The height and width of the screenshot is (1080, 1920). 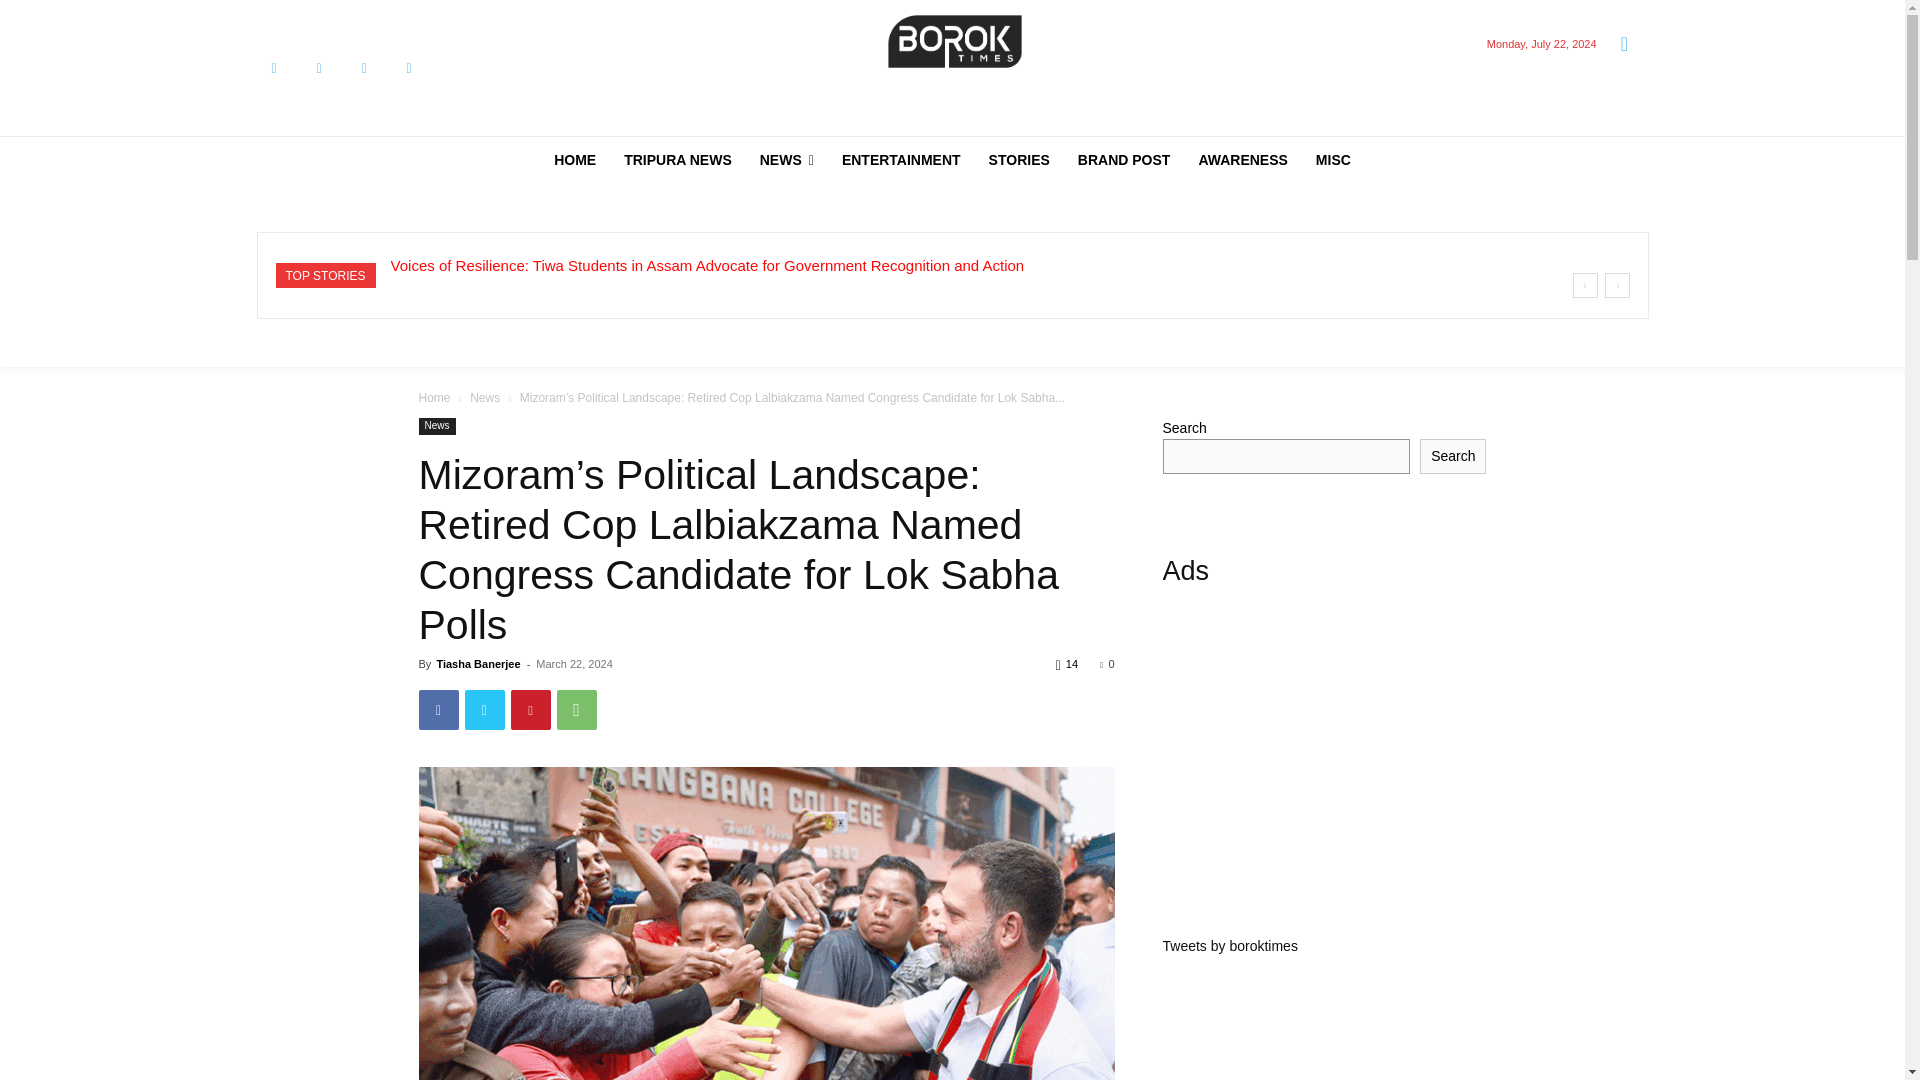 What do you see at coordinates (786, 160) in the screenshot?
I see `NEWS` at bounding box center [786, 160].